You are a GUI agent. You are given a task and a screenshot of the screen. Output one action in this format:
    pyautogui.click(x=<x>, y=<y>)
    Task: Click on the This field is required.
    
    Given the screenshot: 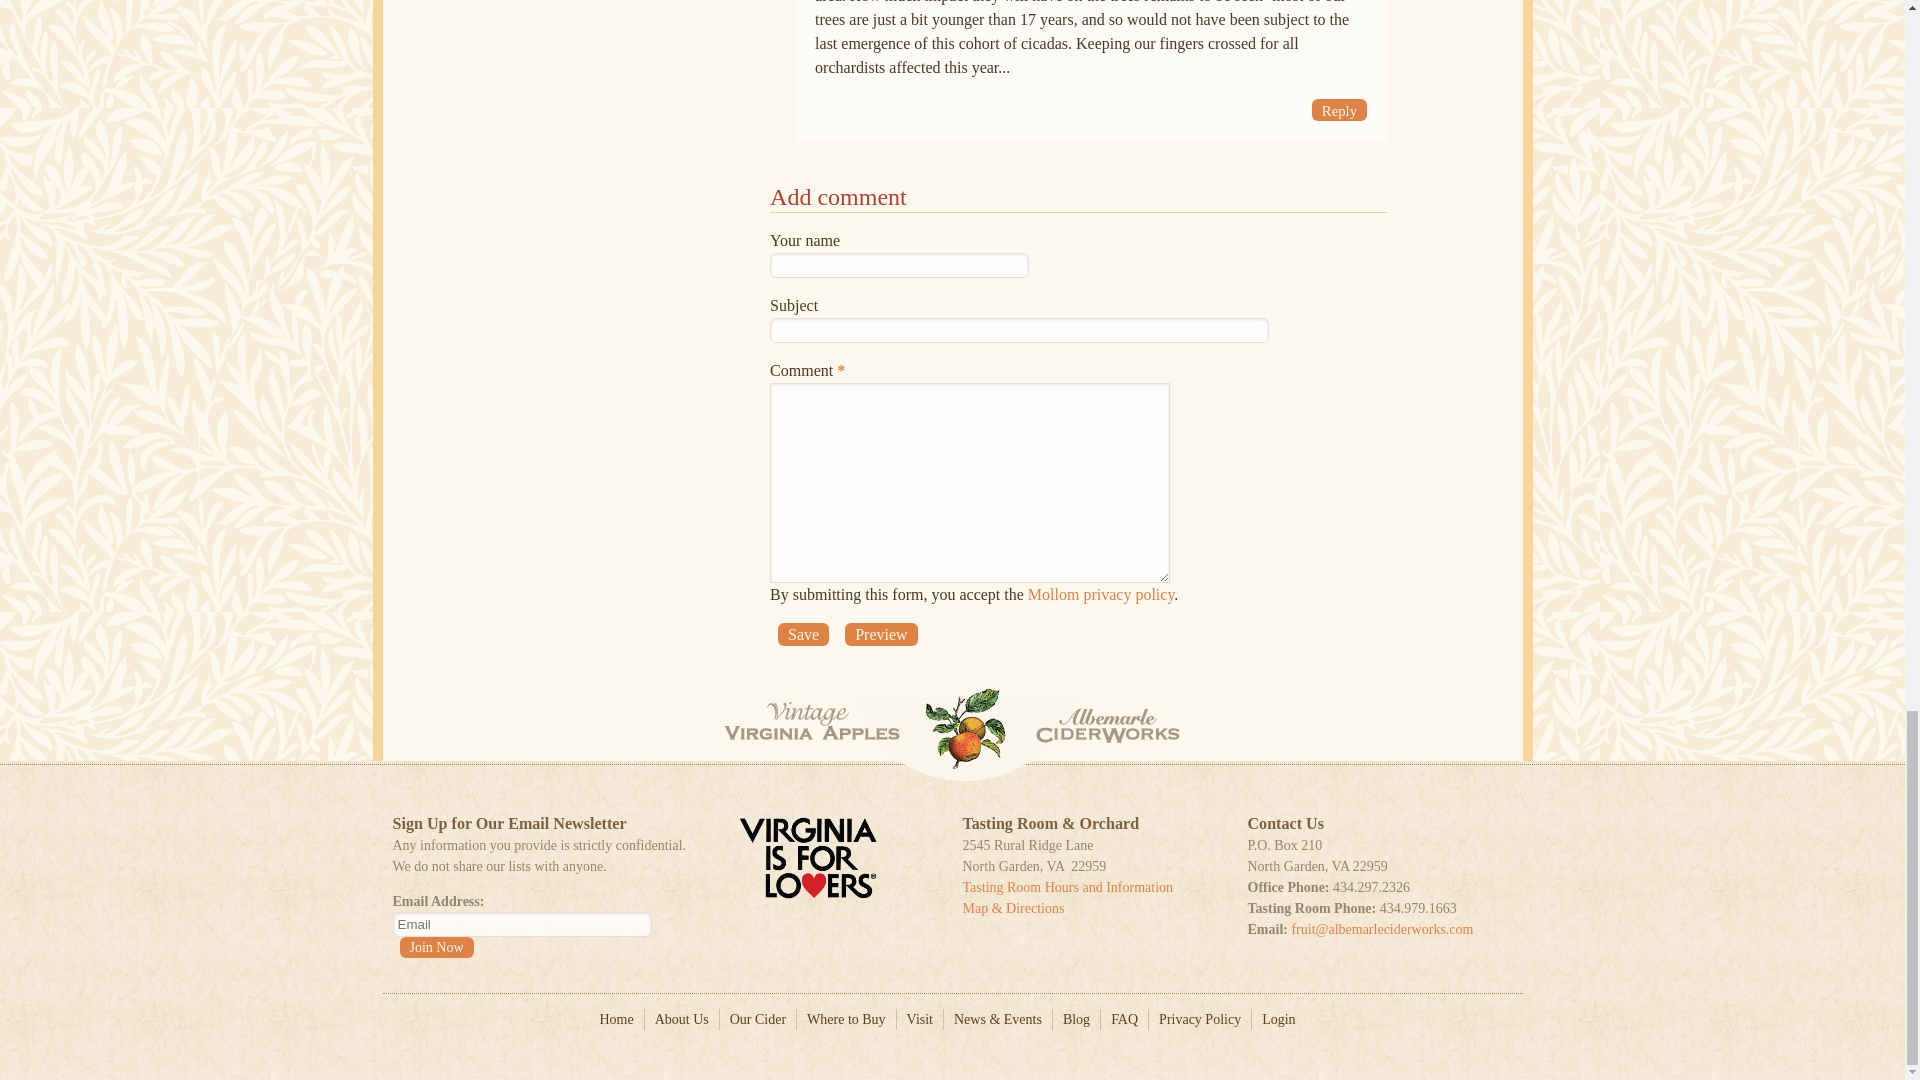 What is the action you would take?
    pyautogui.click(x=840, y=370)
    